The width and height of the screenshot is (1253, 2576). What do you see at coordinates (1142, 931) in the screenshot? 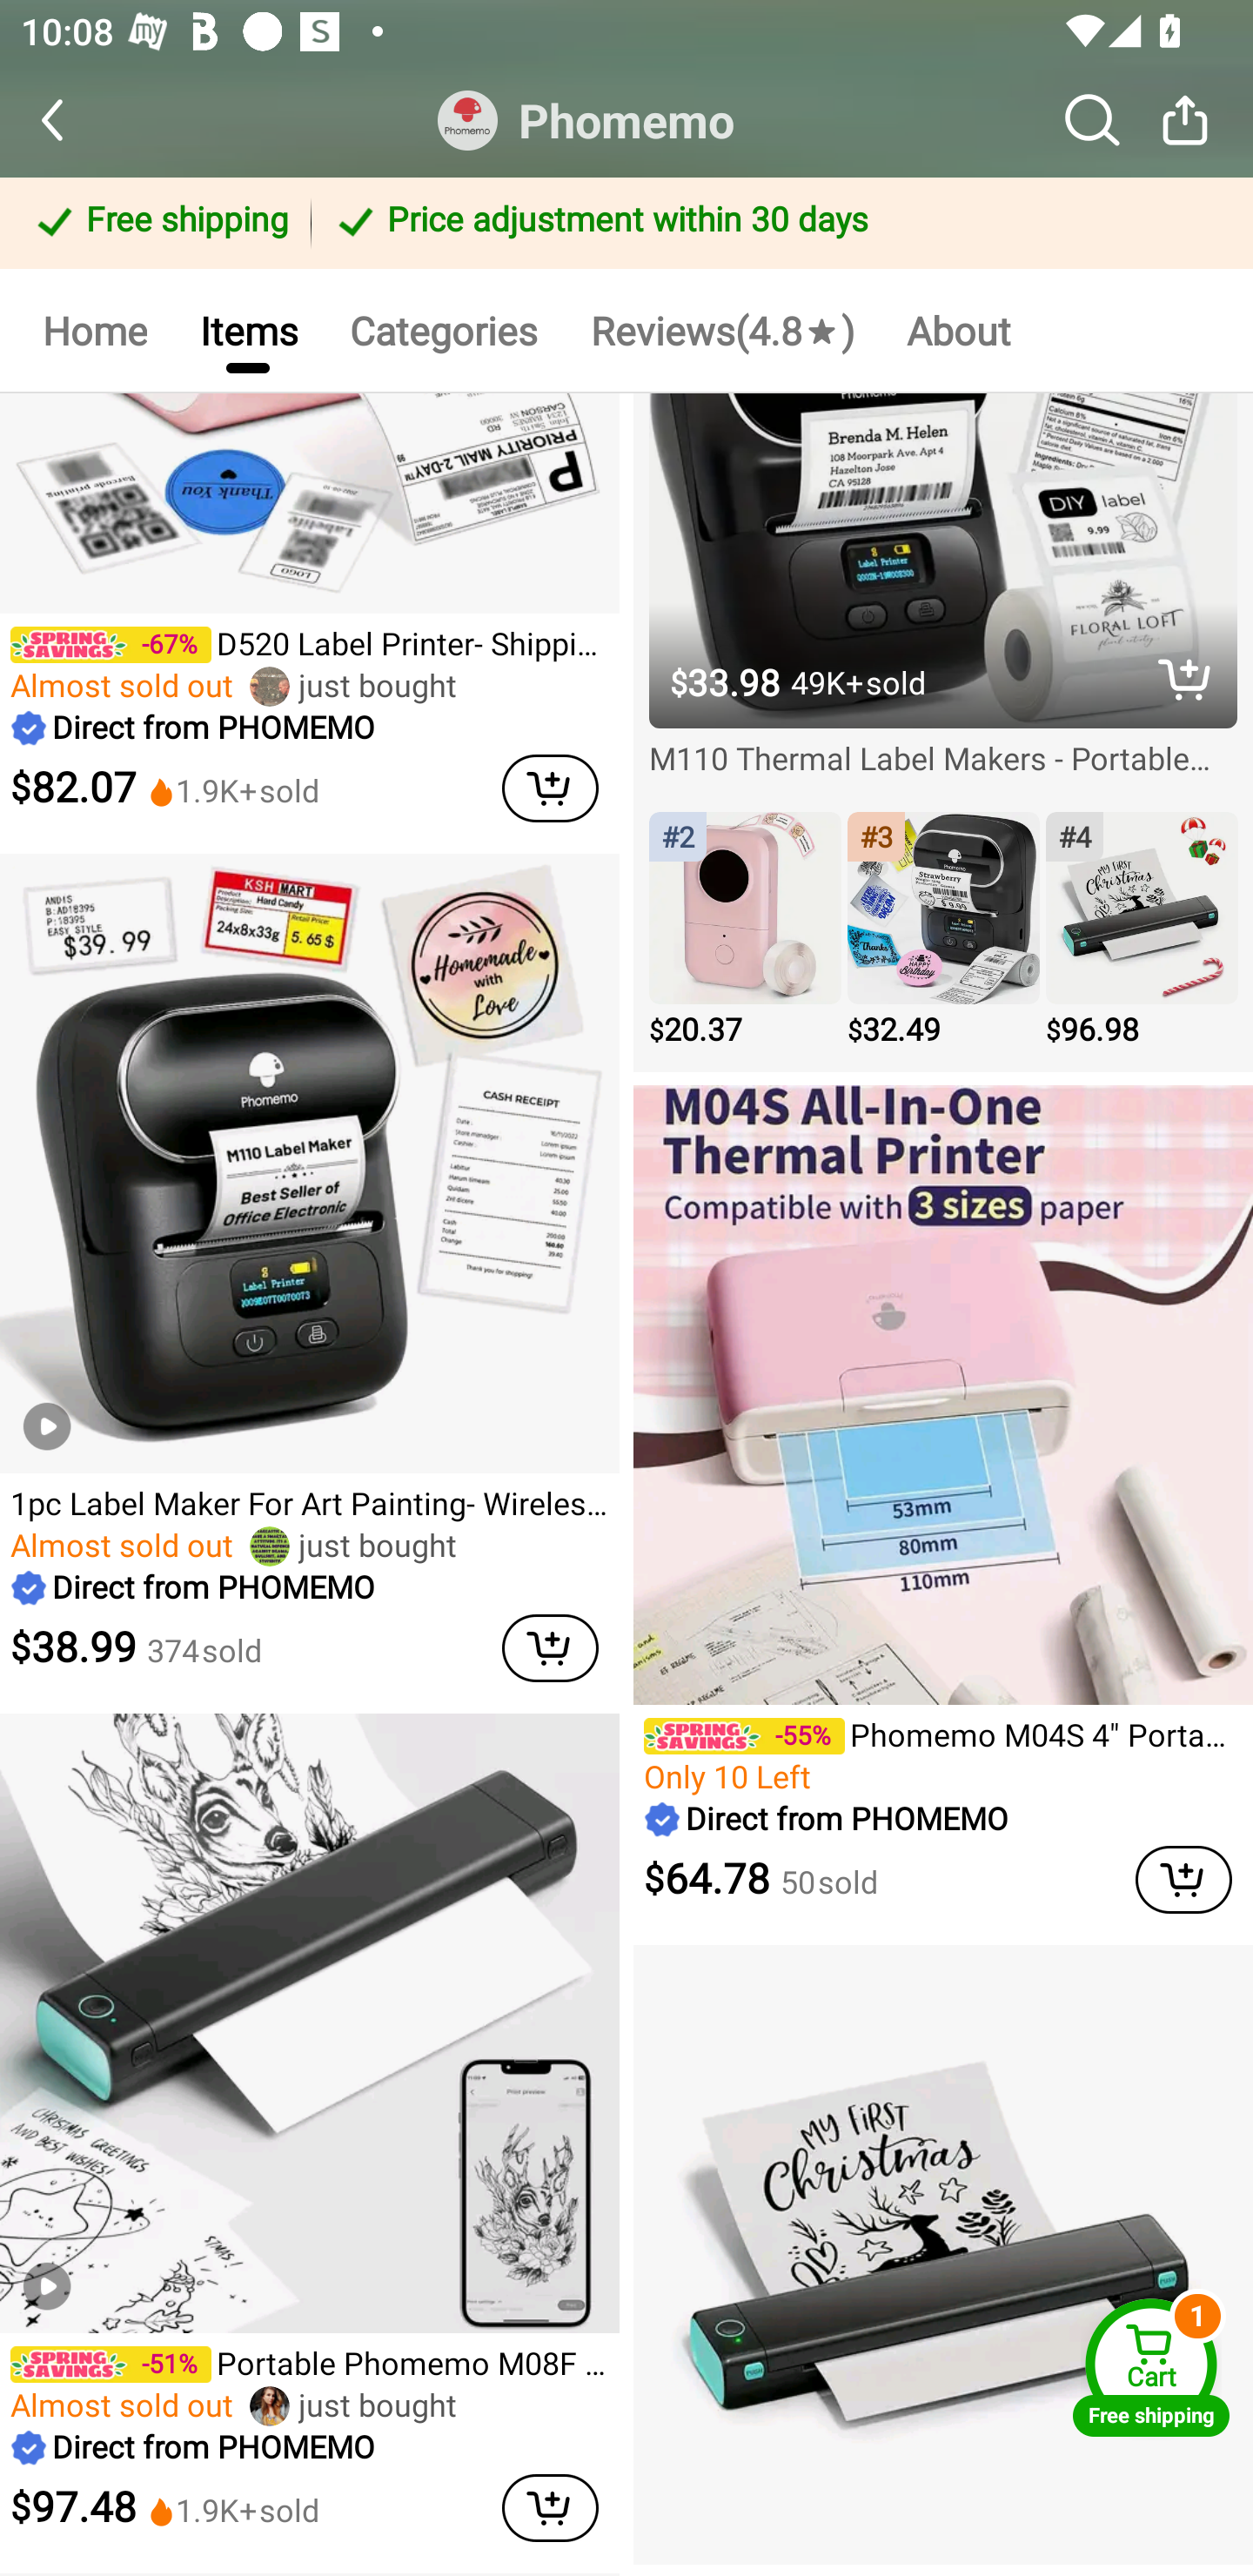
I see `#4 $96.98` at bounding box center [1142, 931].